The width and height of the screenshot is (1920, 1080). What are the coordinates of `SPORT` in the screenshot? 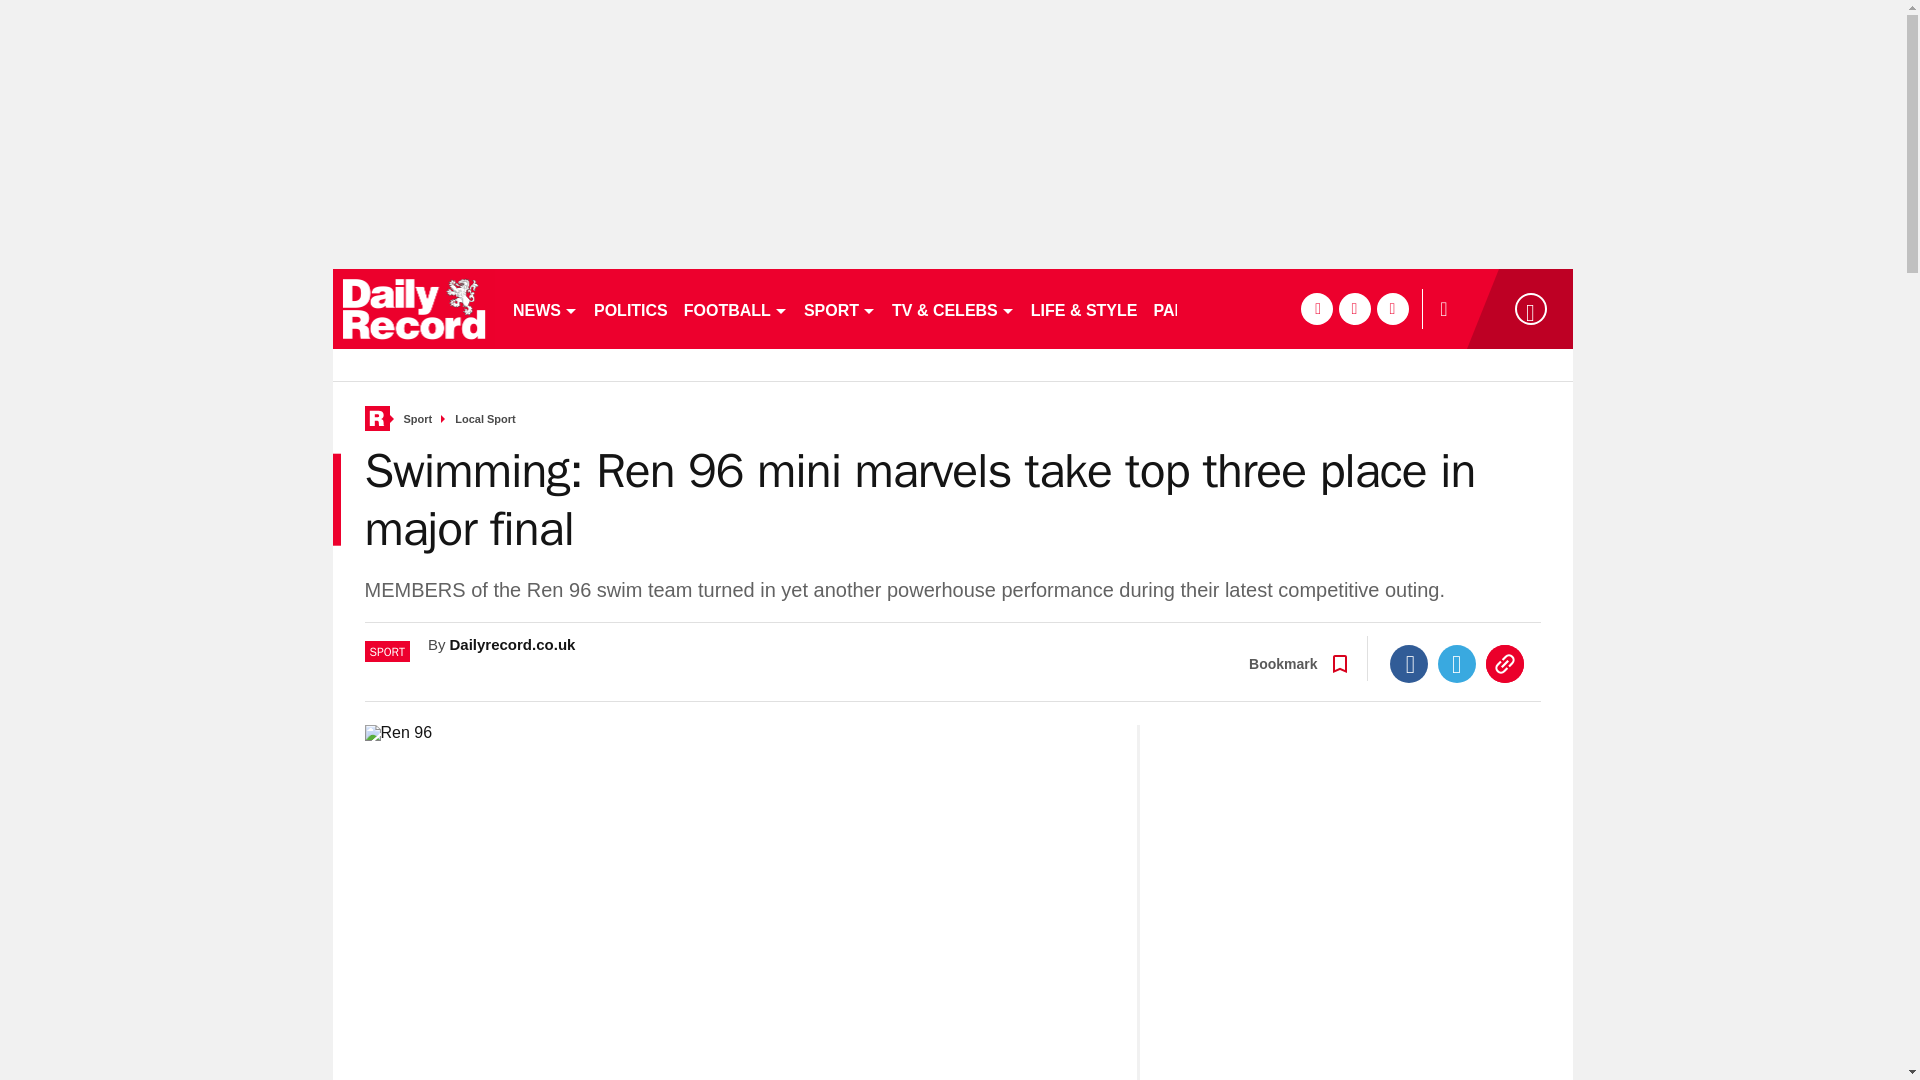 It's located at (840, 308).